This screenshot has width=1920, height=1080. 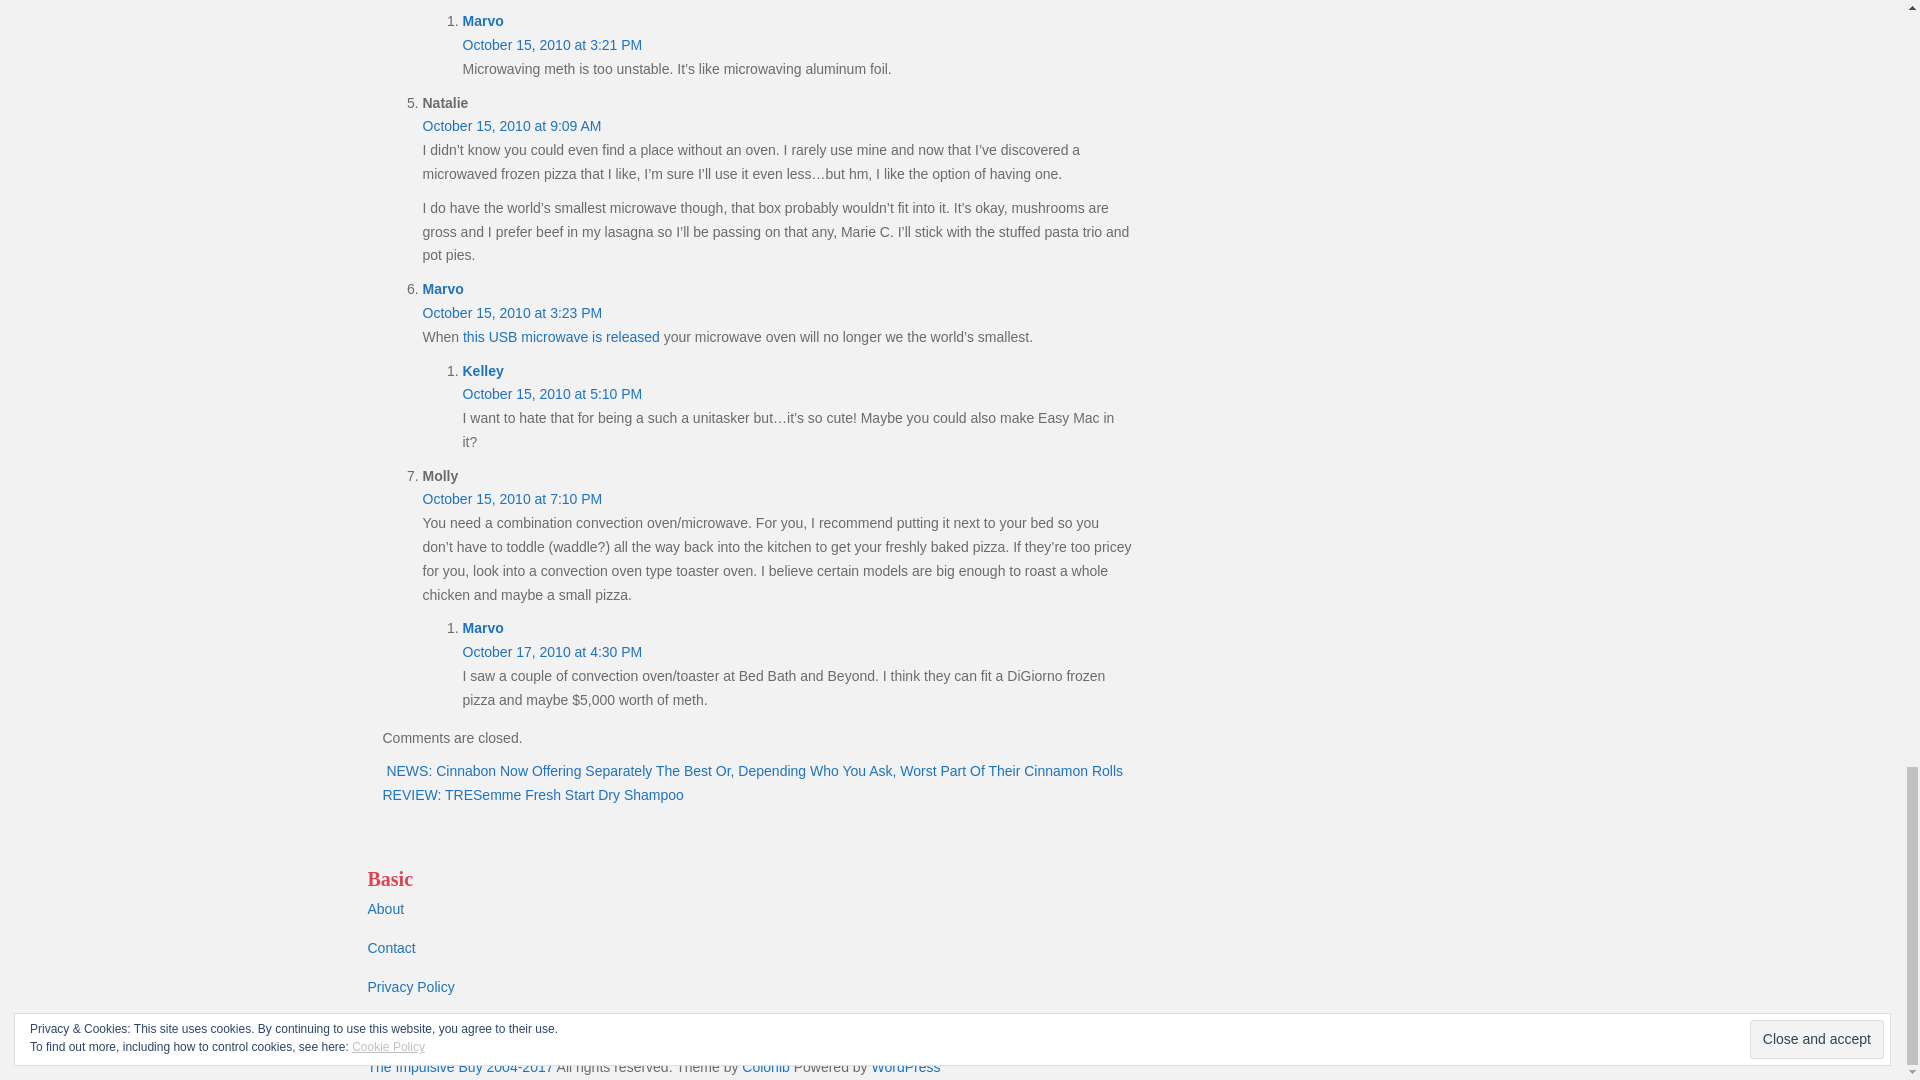 I want to click on October 15, 2010 at 3:21 PM, so click(x=552, y=44).